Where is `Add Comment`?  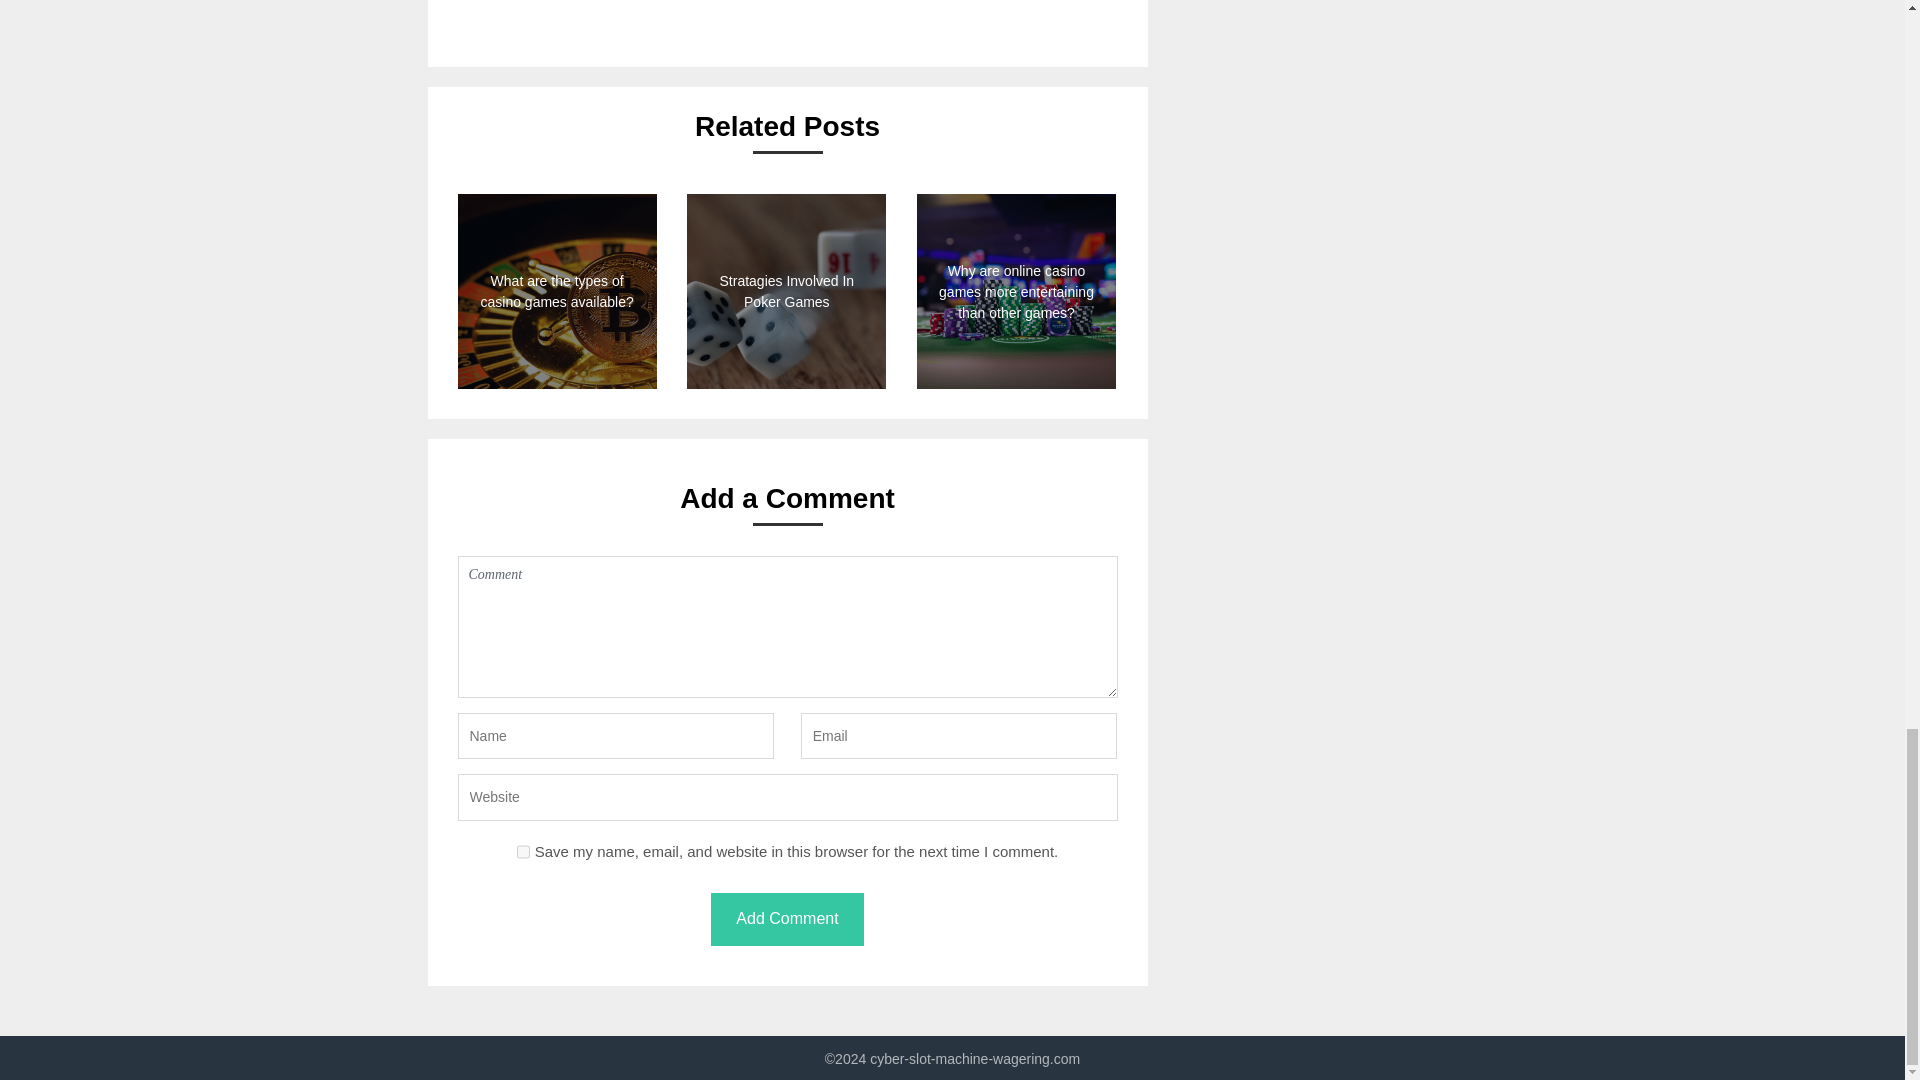
Add Comment is located at coordinates (786, 920).